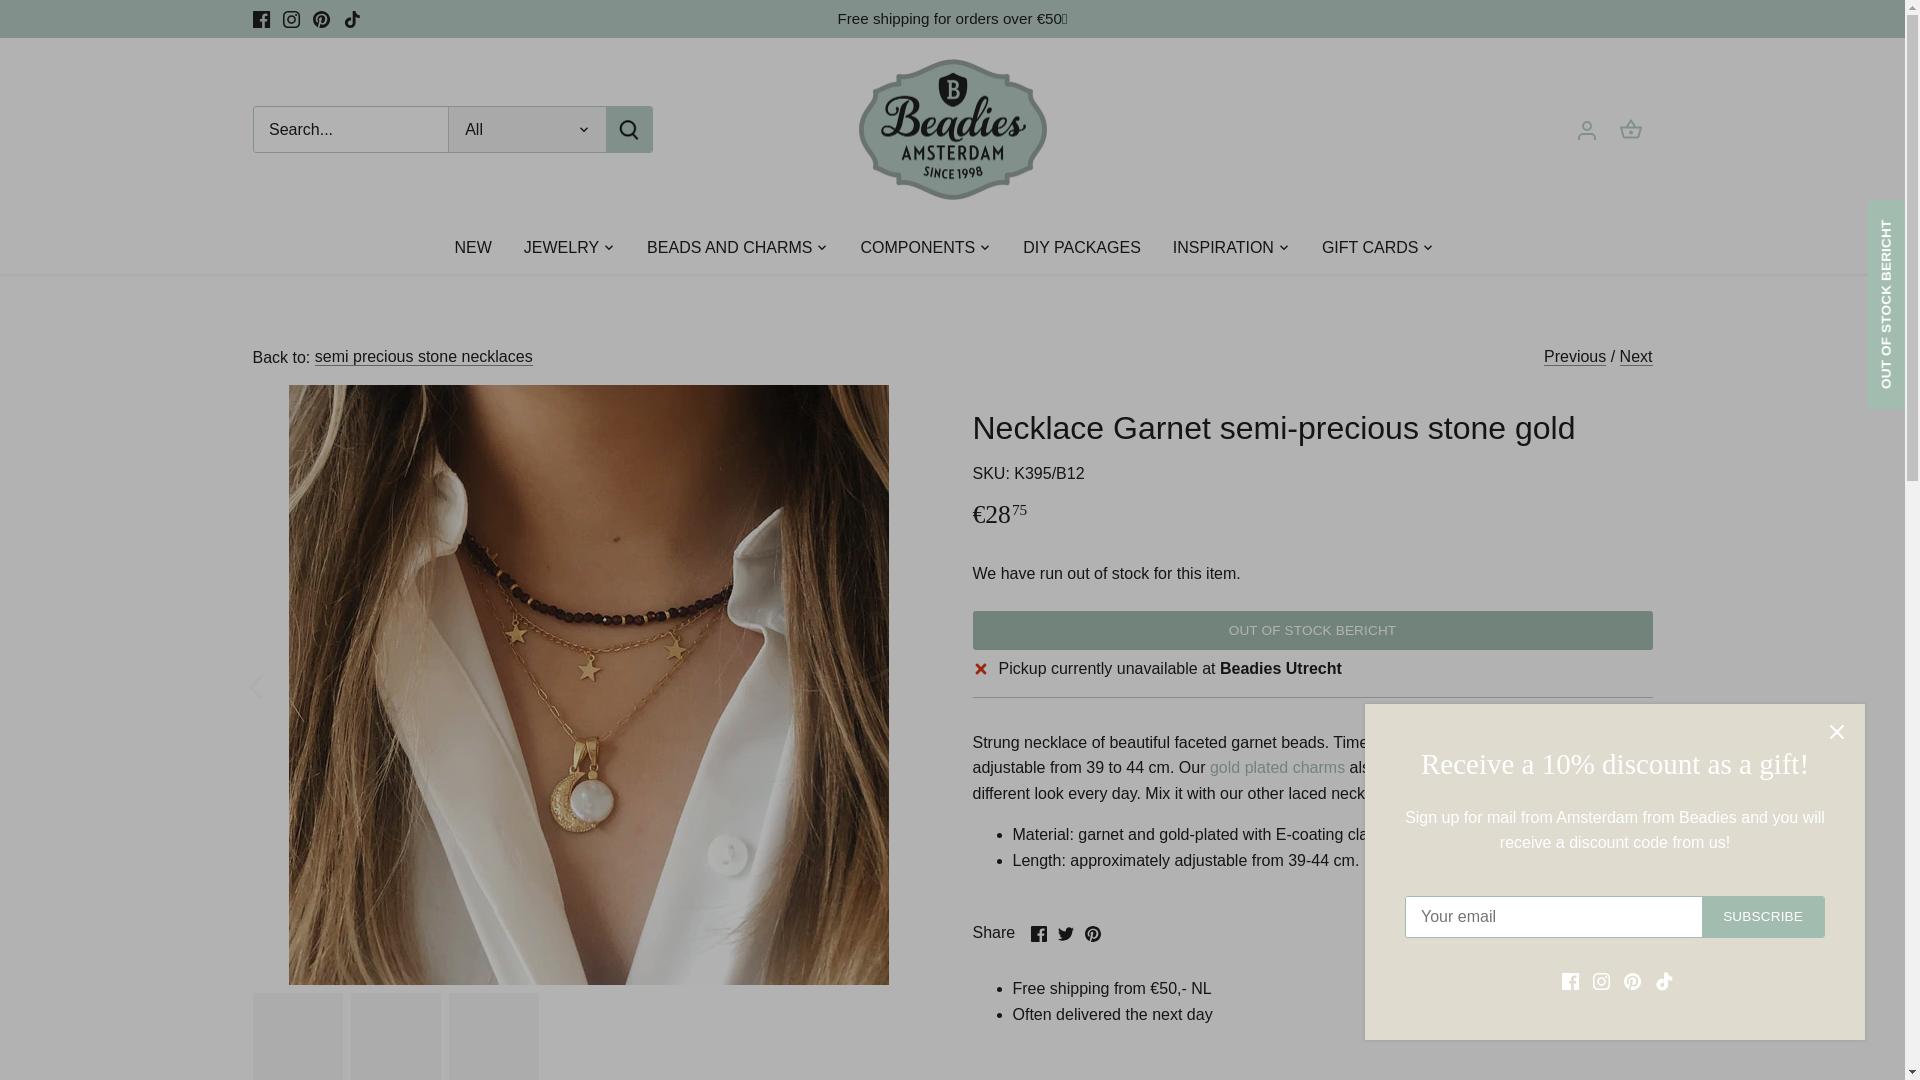 This screenshot has width=1920, height=1080. What do you see at coordinates (290, 19) in the screenshot?
I see `Instagram` at bounding box center [290, 19].